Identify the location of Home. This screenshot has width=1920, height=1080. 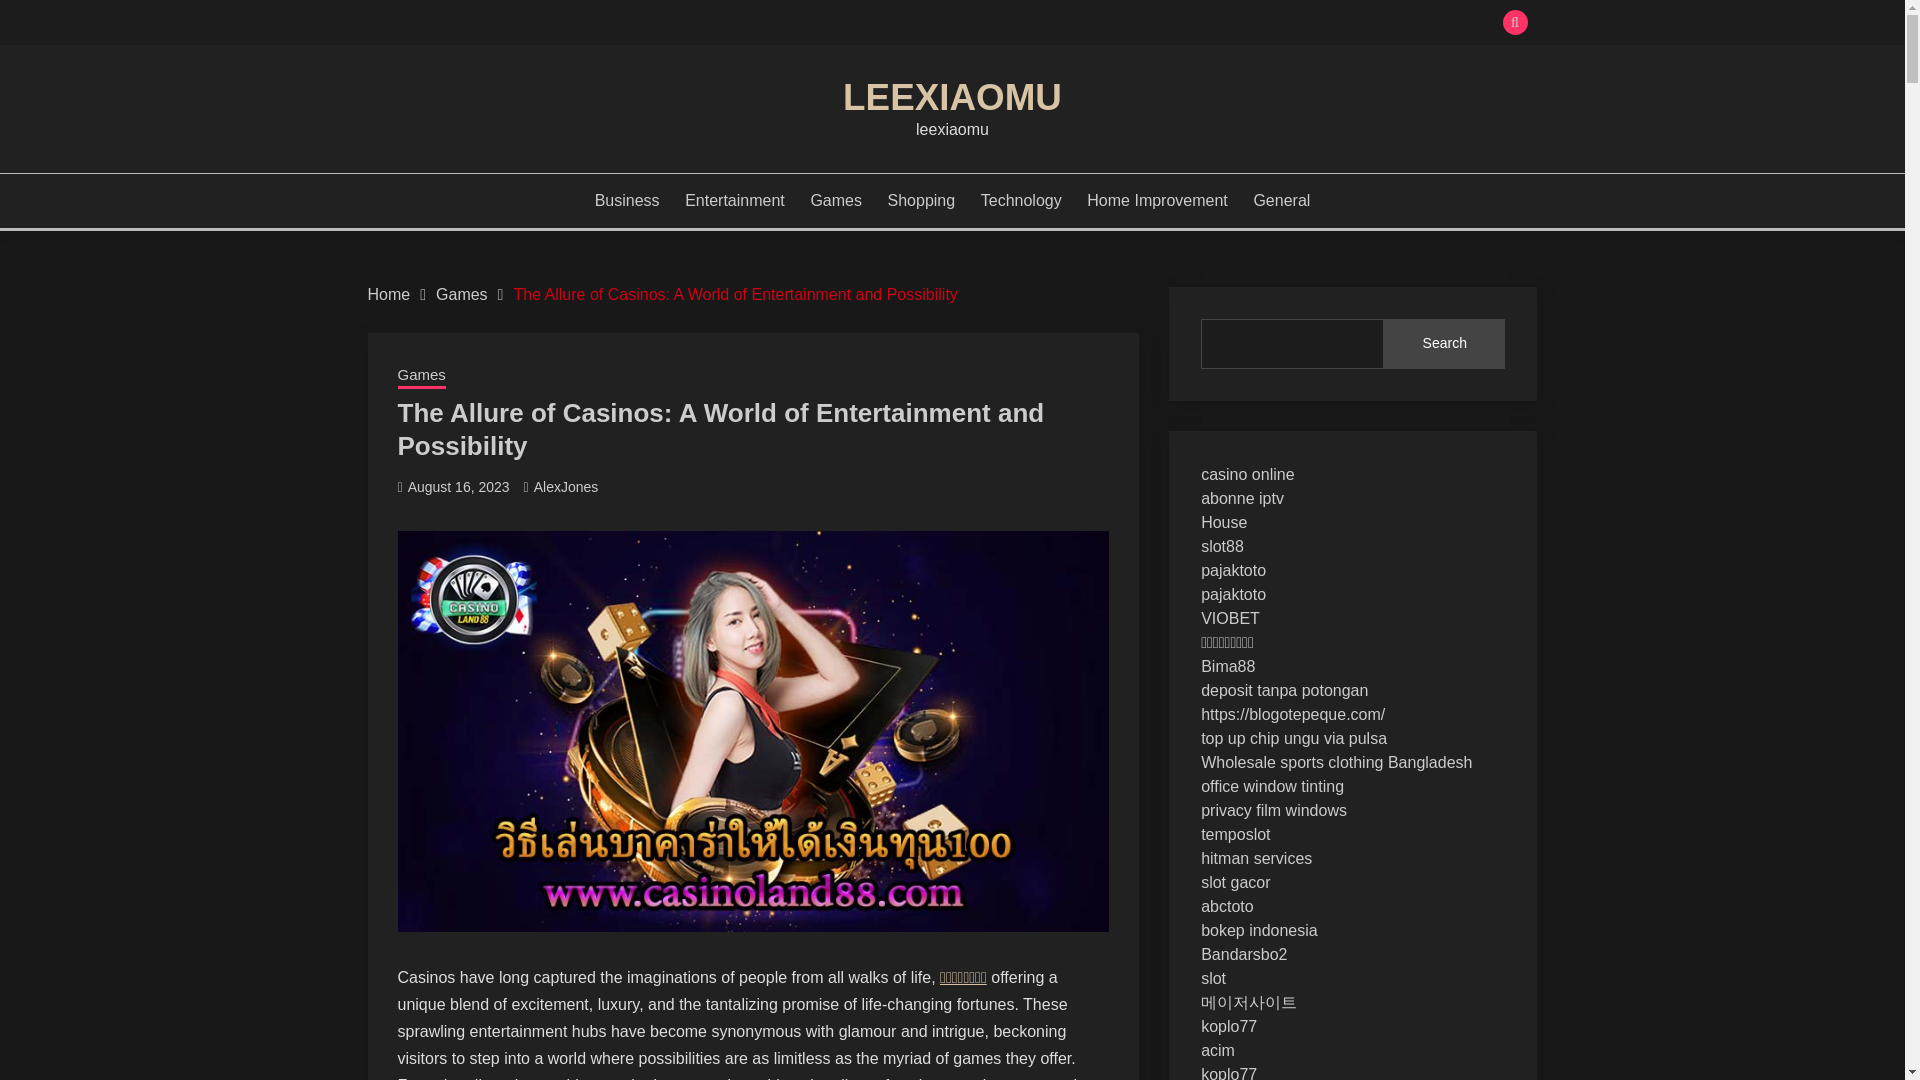
(389, 294).